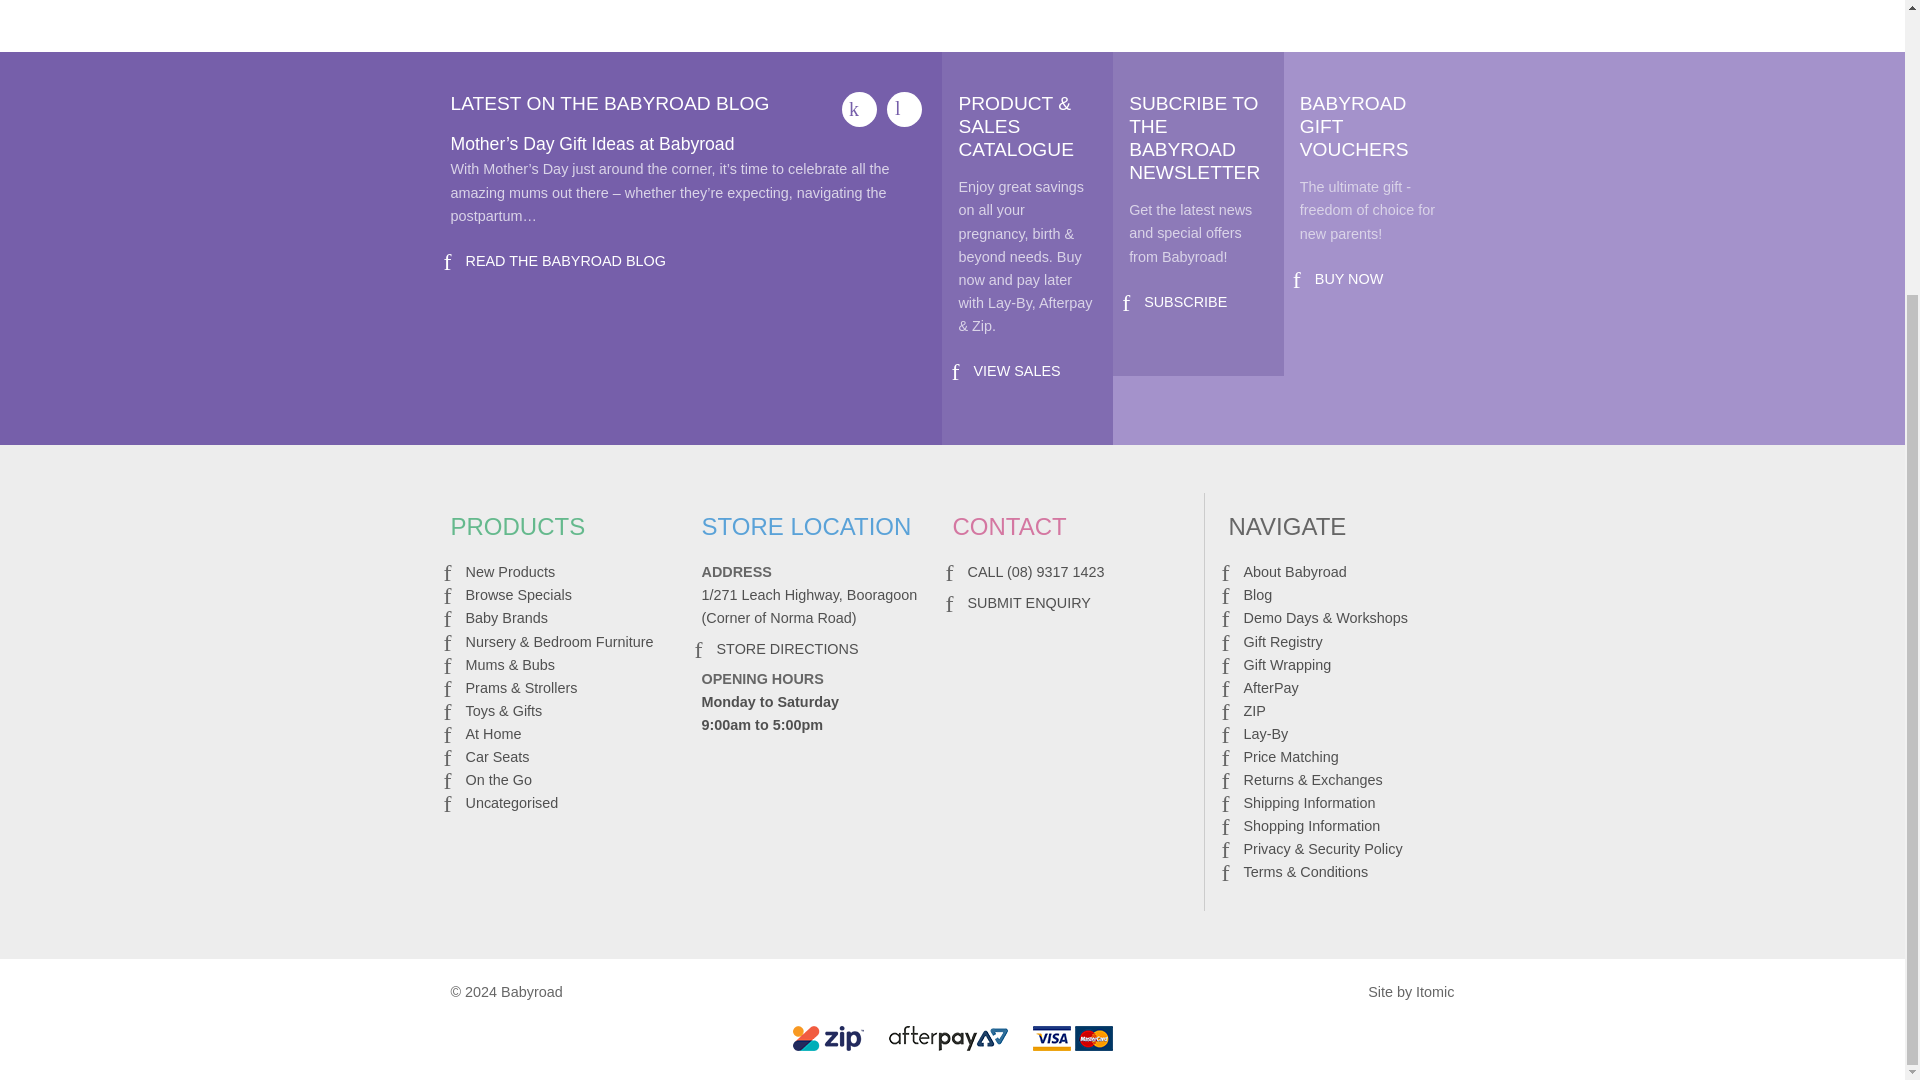 The height and width of the screenshot is (1080, 1920). What do you see at coordinates (1185, 301) in the screenshot?
I see `Subscribe` at bounding box center [1185, 301].